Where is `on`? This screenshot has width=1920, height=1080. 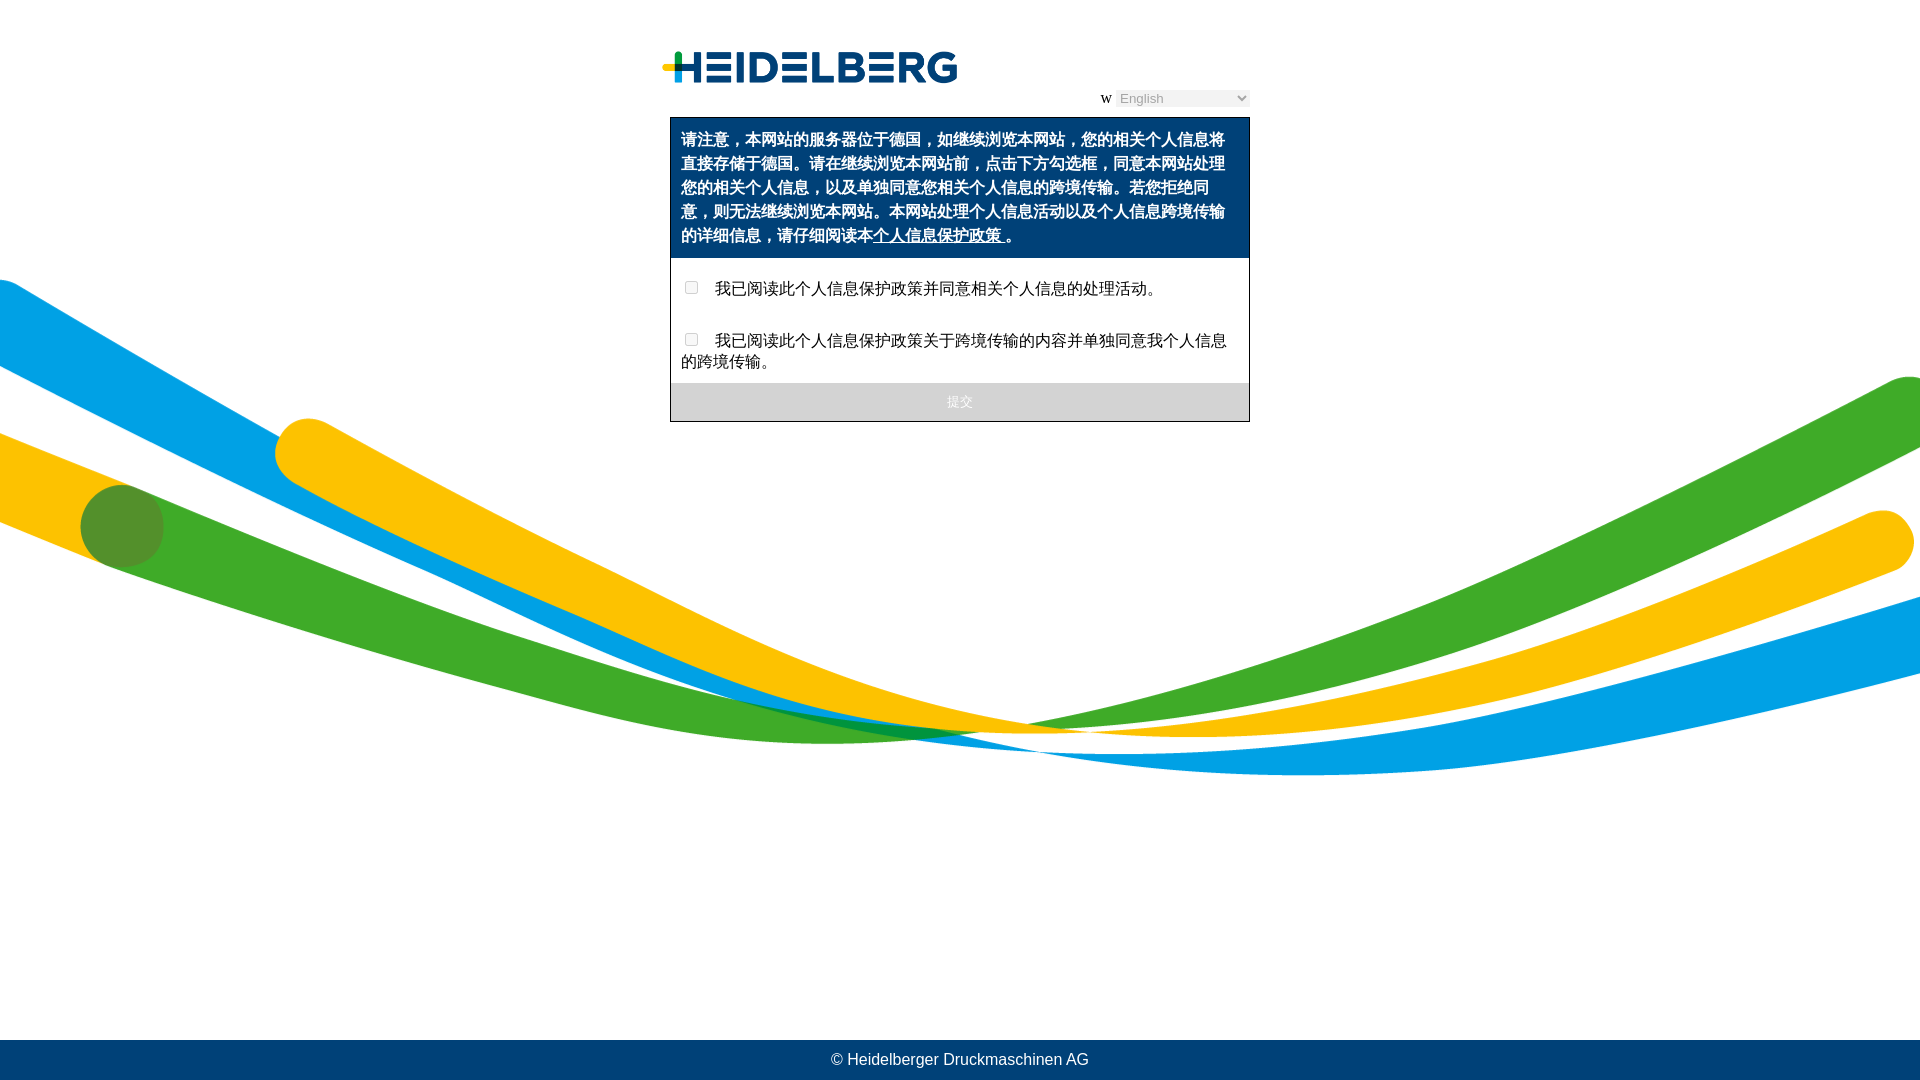 on is located at coordinates (692, 286).